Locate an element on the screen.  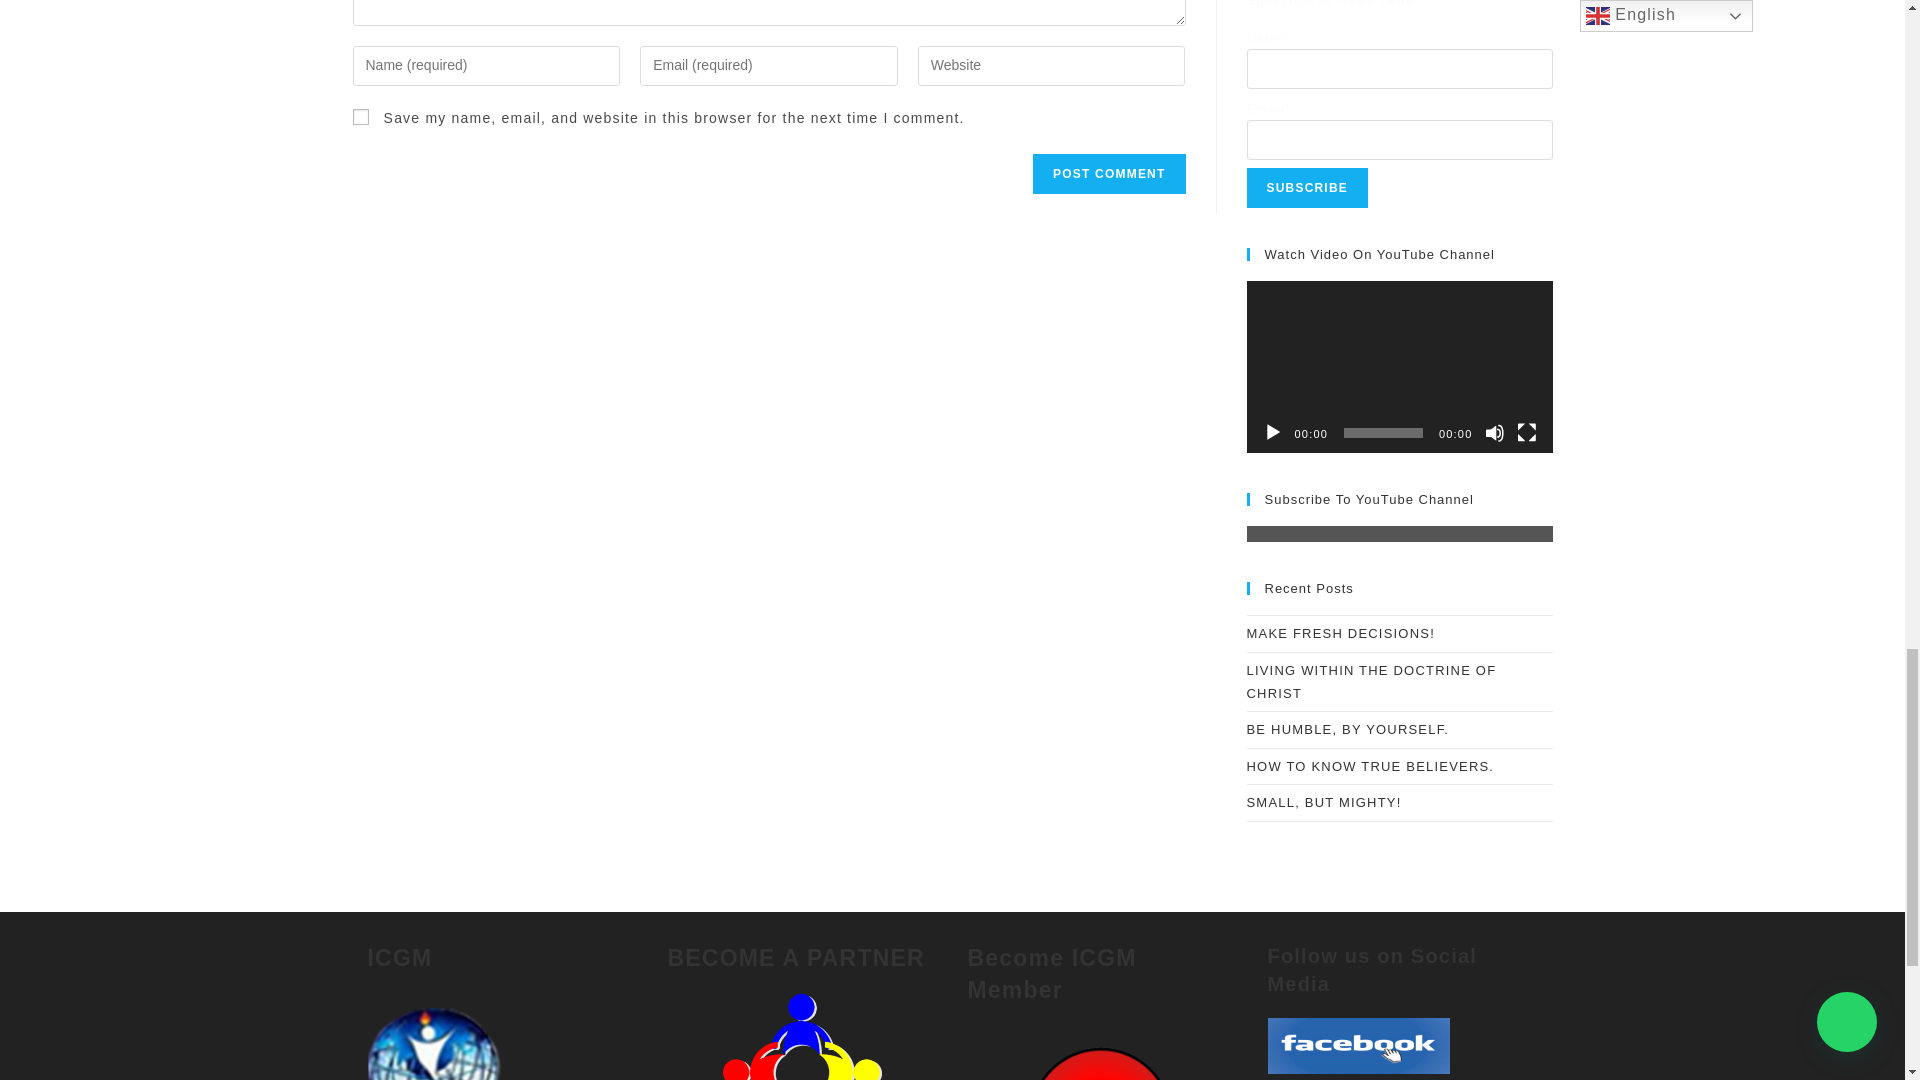
Post Comment is located at coordinates (1108, 174).